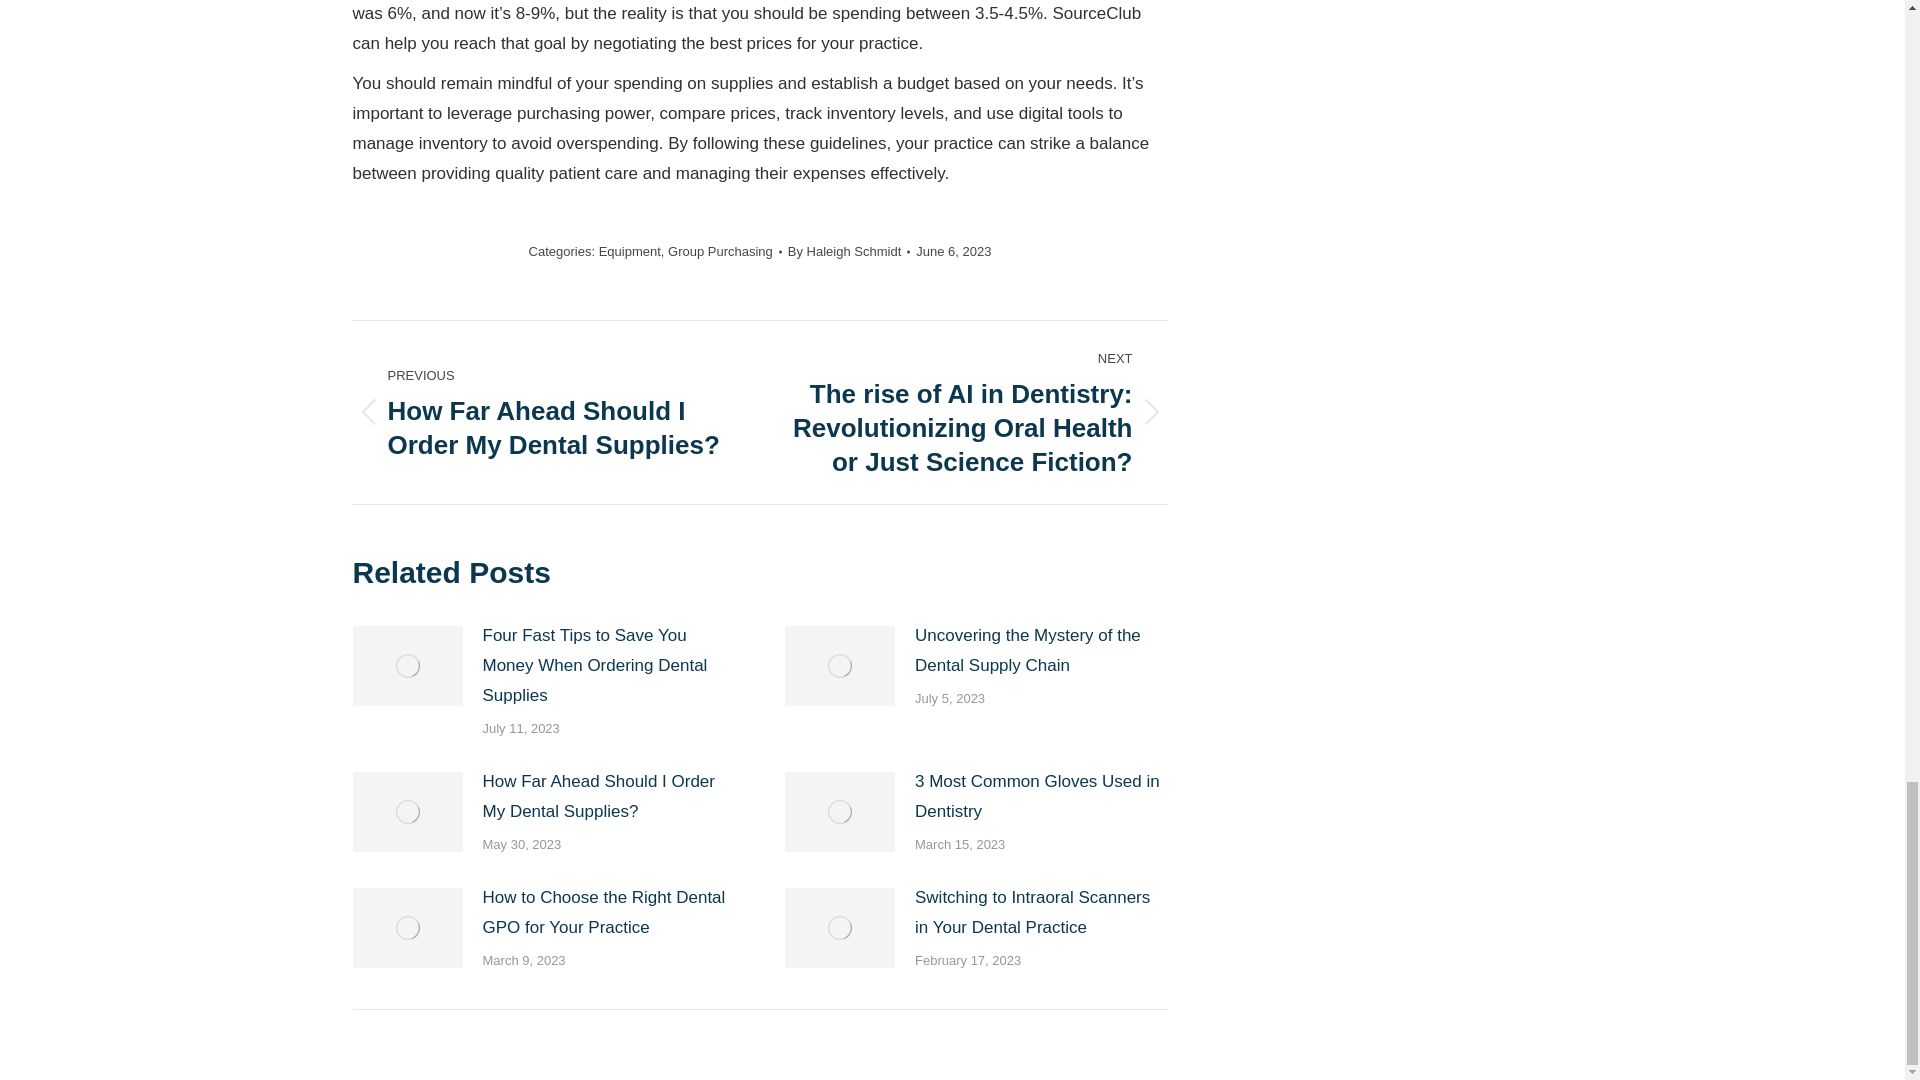 The image size is (1920, 1080). I want to click on View all posts by Haleigh Schmidt, so click(952, 250).